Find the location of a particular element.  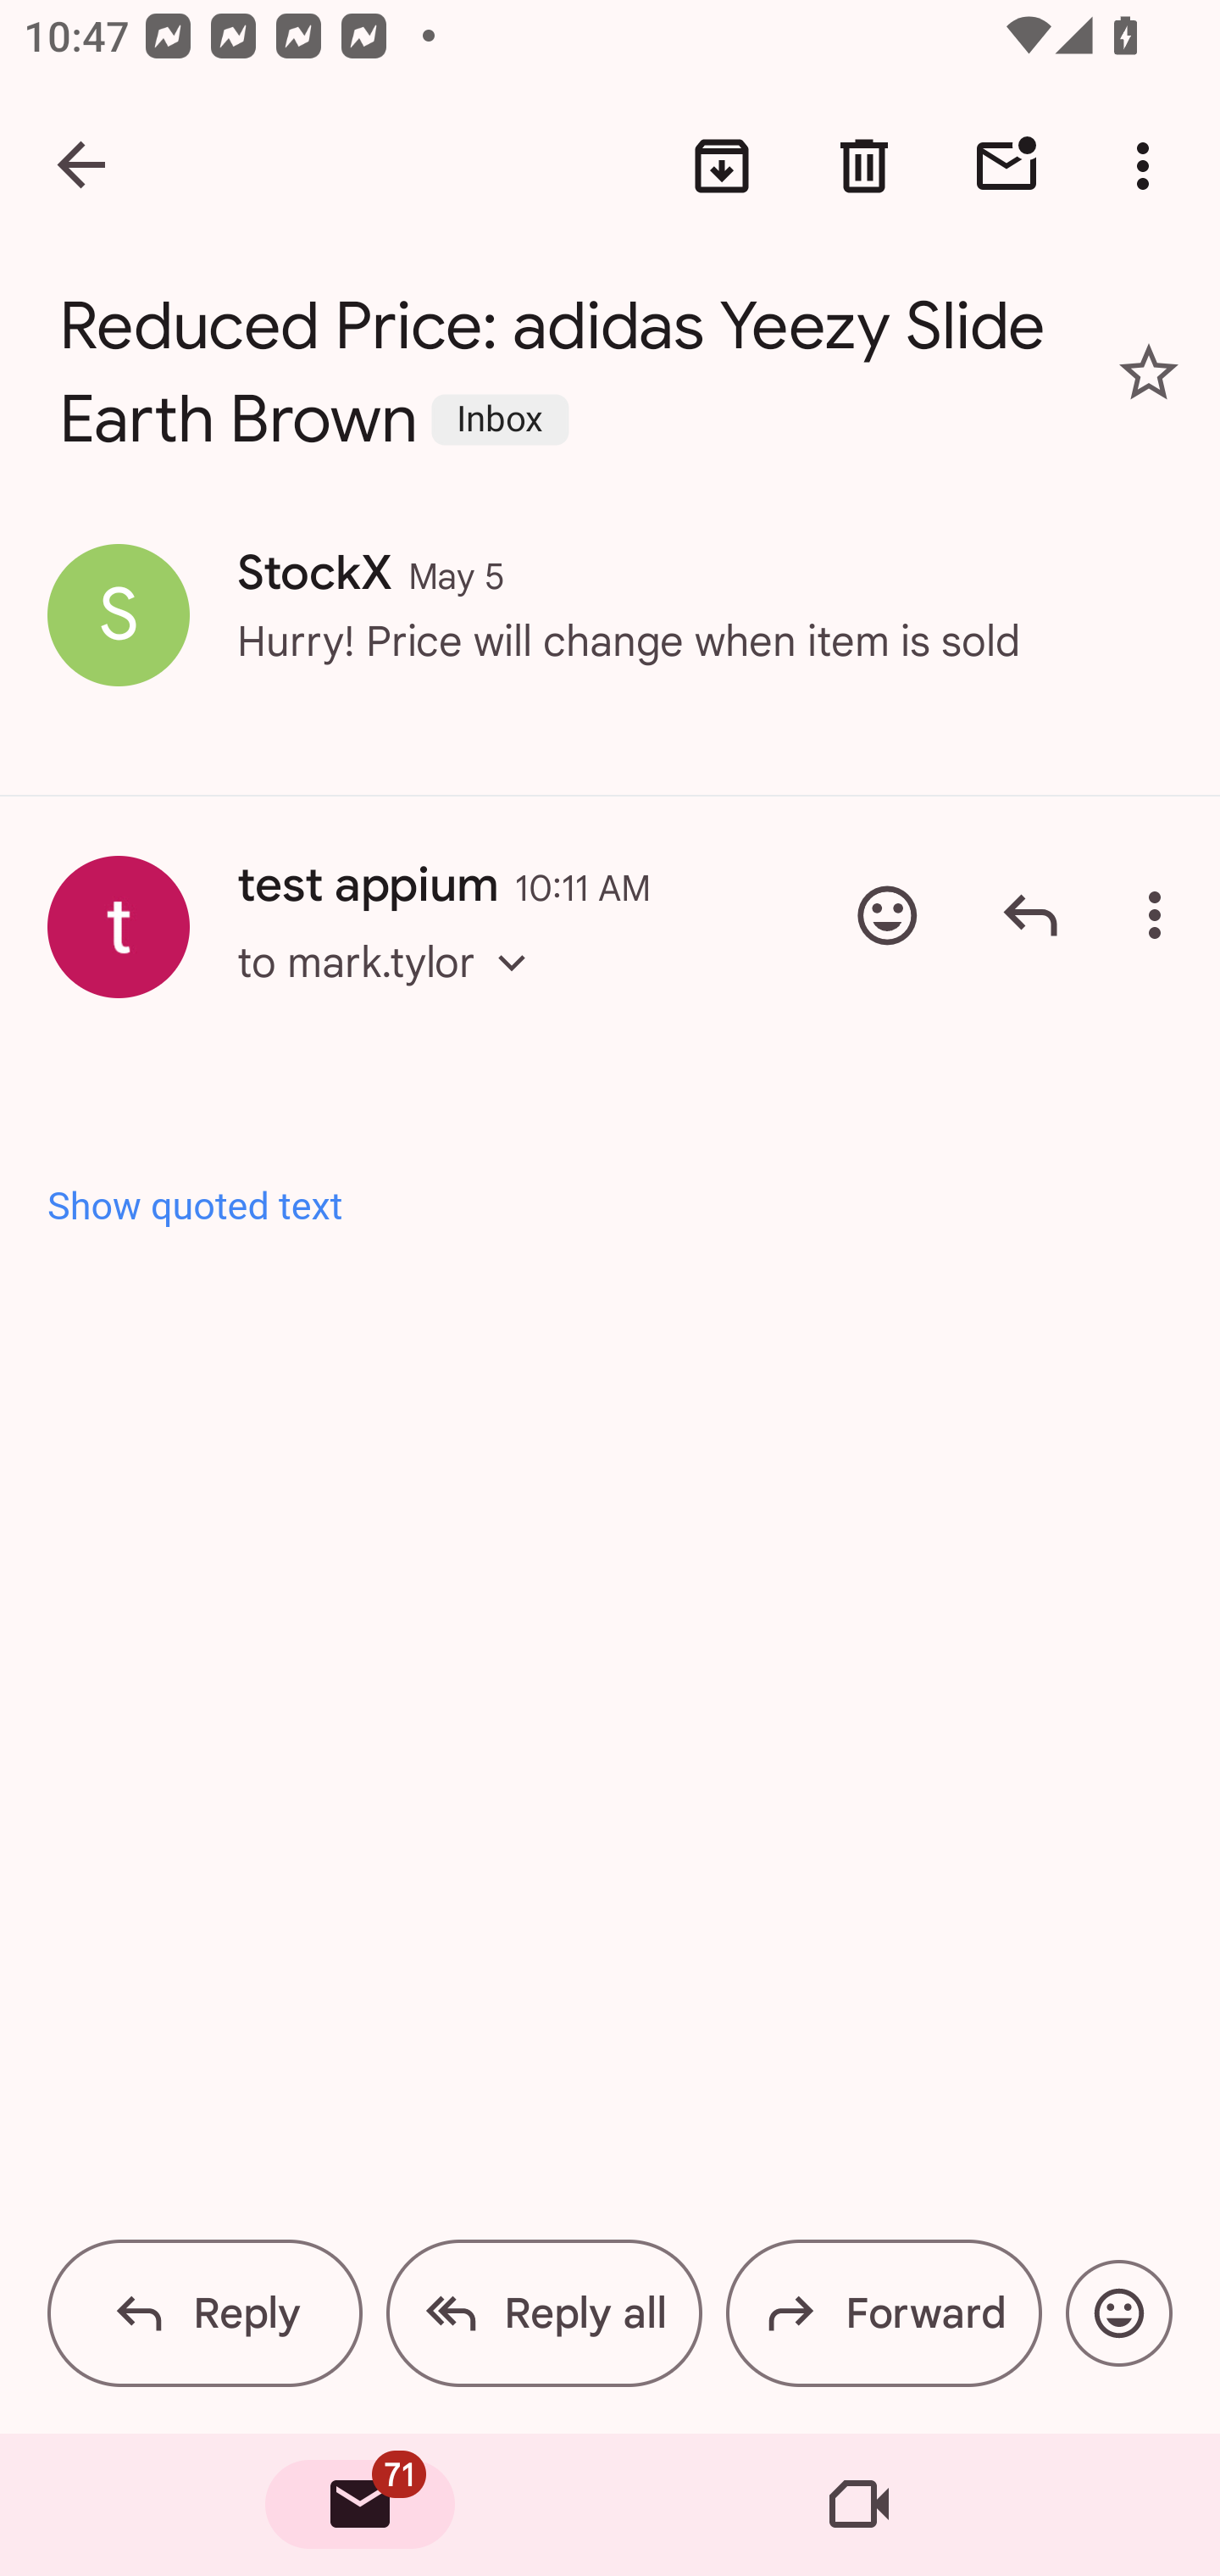

Add star is located at coordinates (1149, 371).